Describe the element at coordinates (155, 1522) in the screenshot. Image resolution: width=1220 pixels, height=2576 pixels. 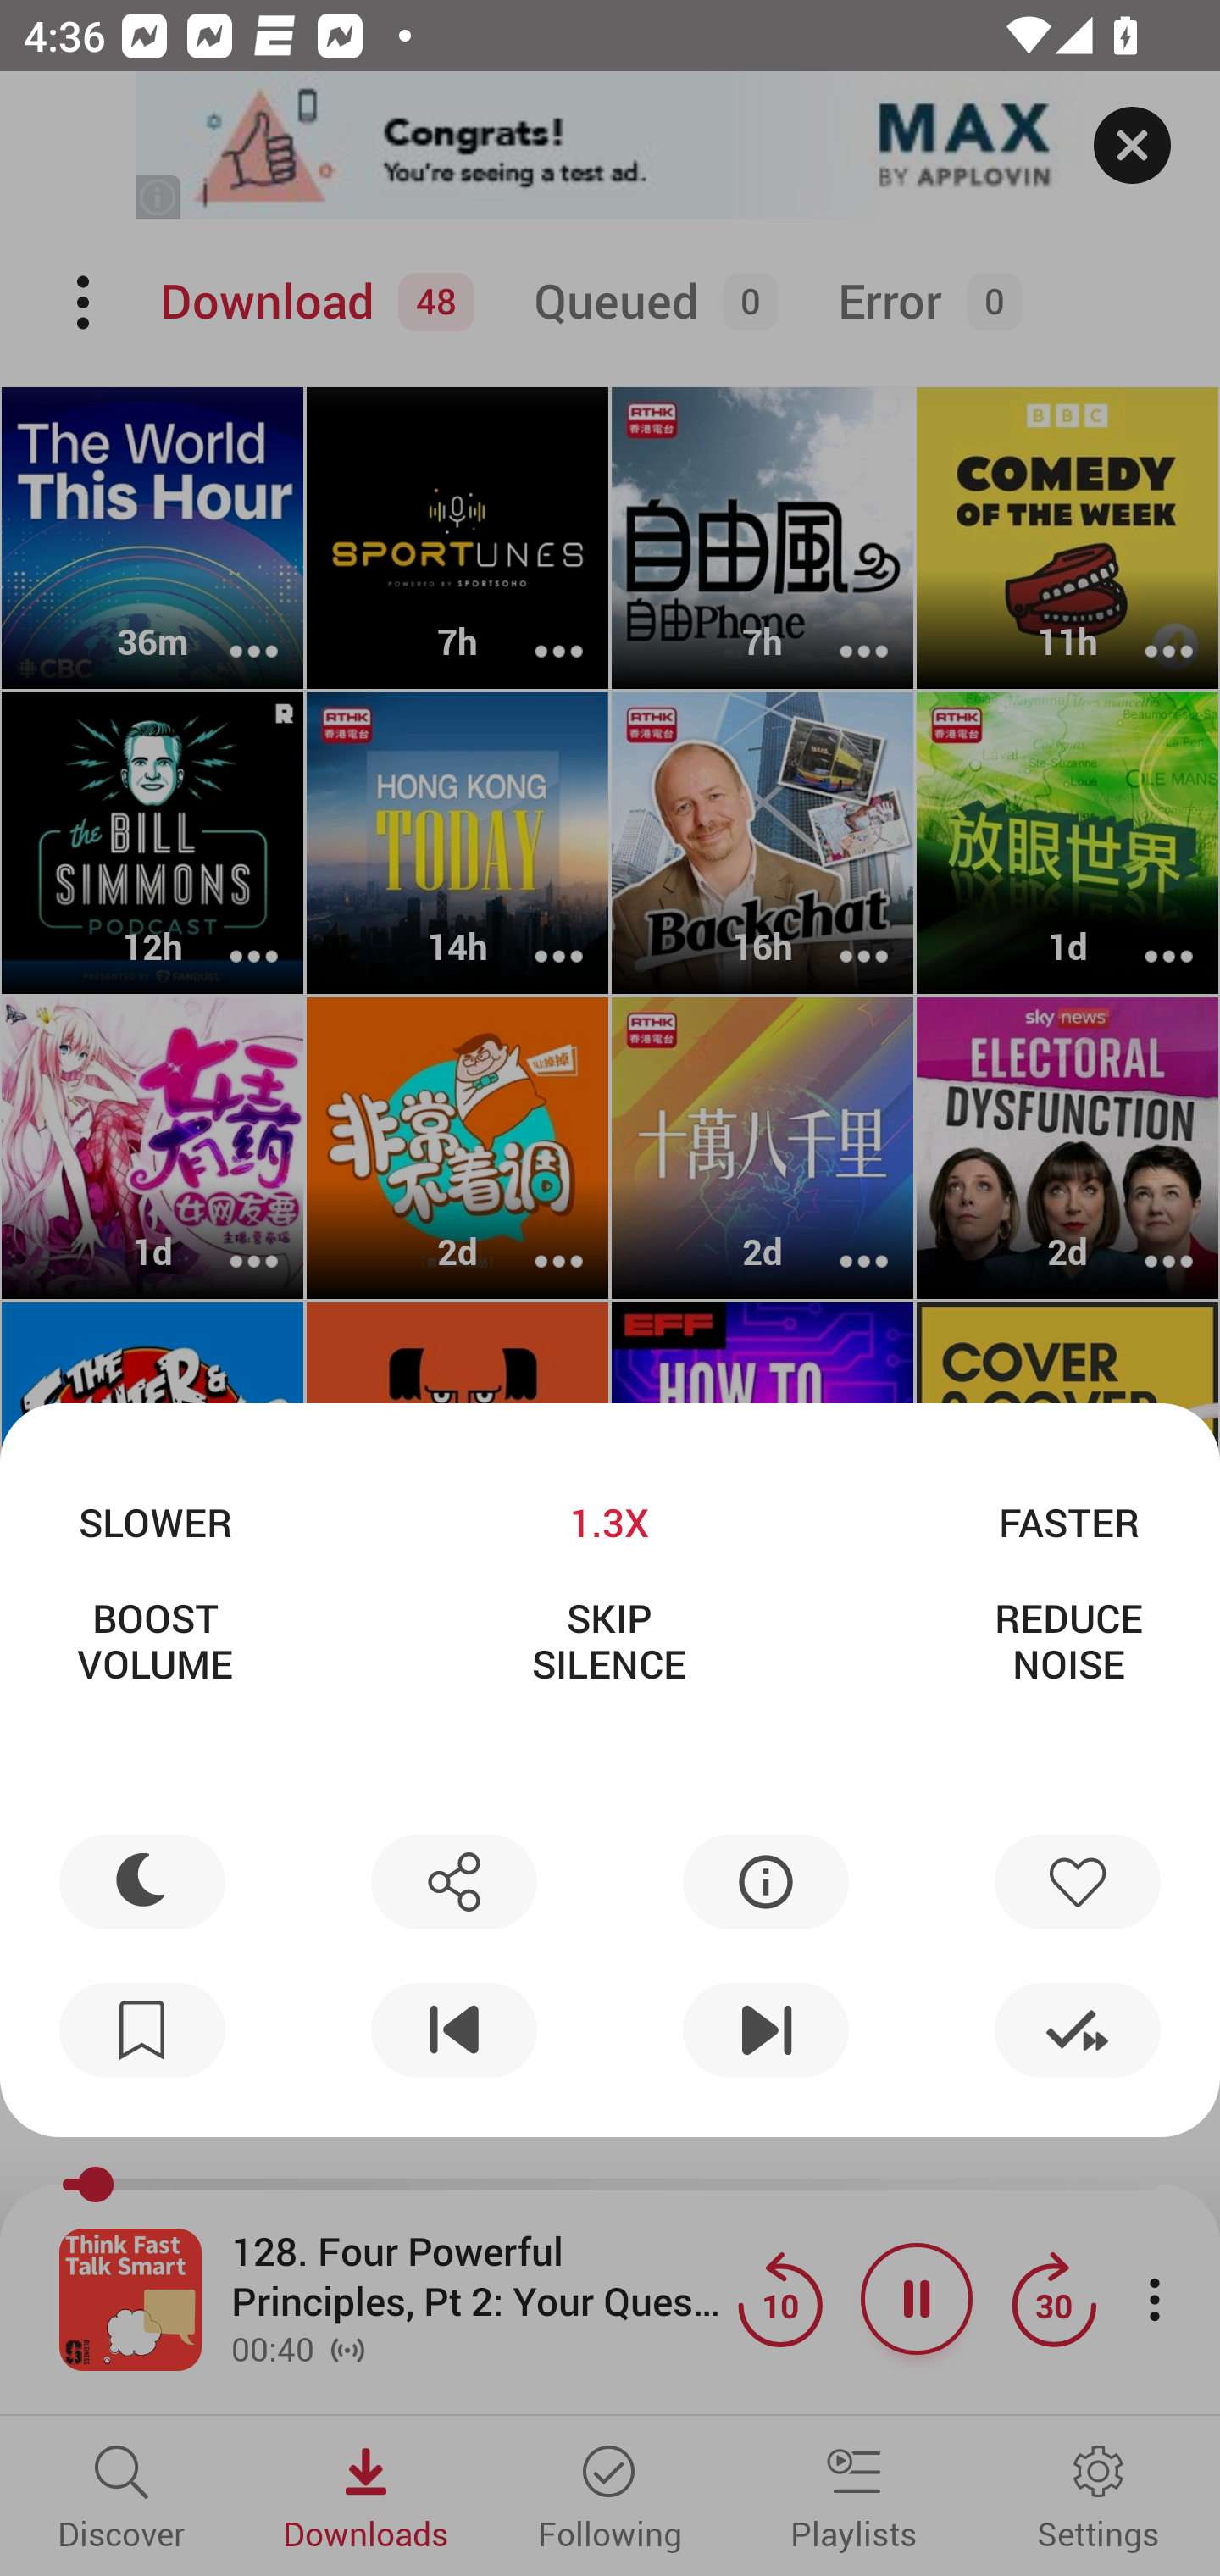
I see `SLOWER` at that location.